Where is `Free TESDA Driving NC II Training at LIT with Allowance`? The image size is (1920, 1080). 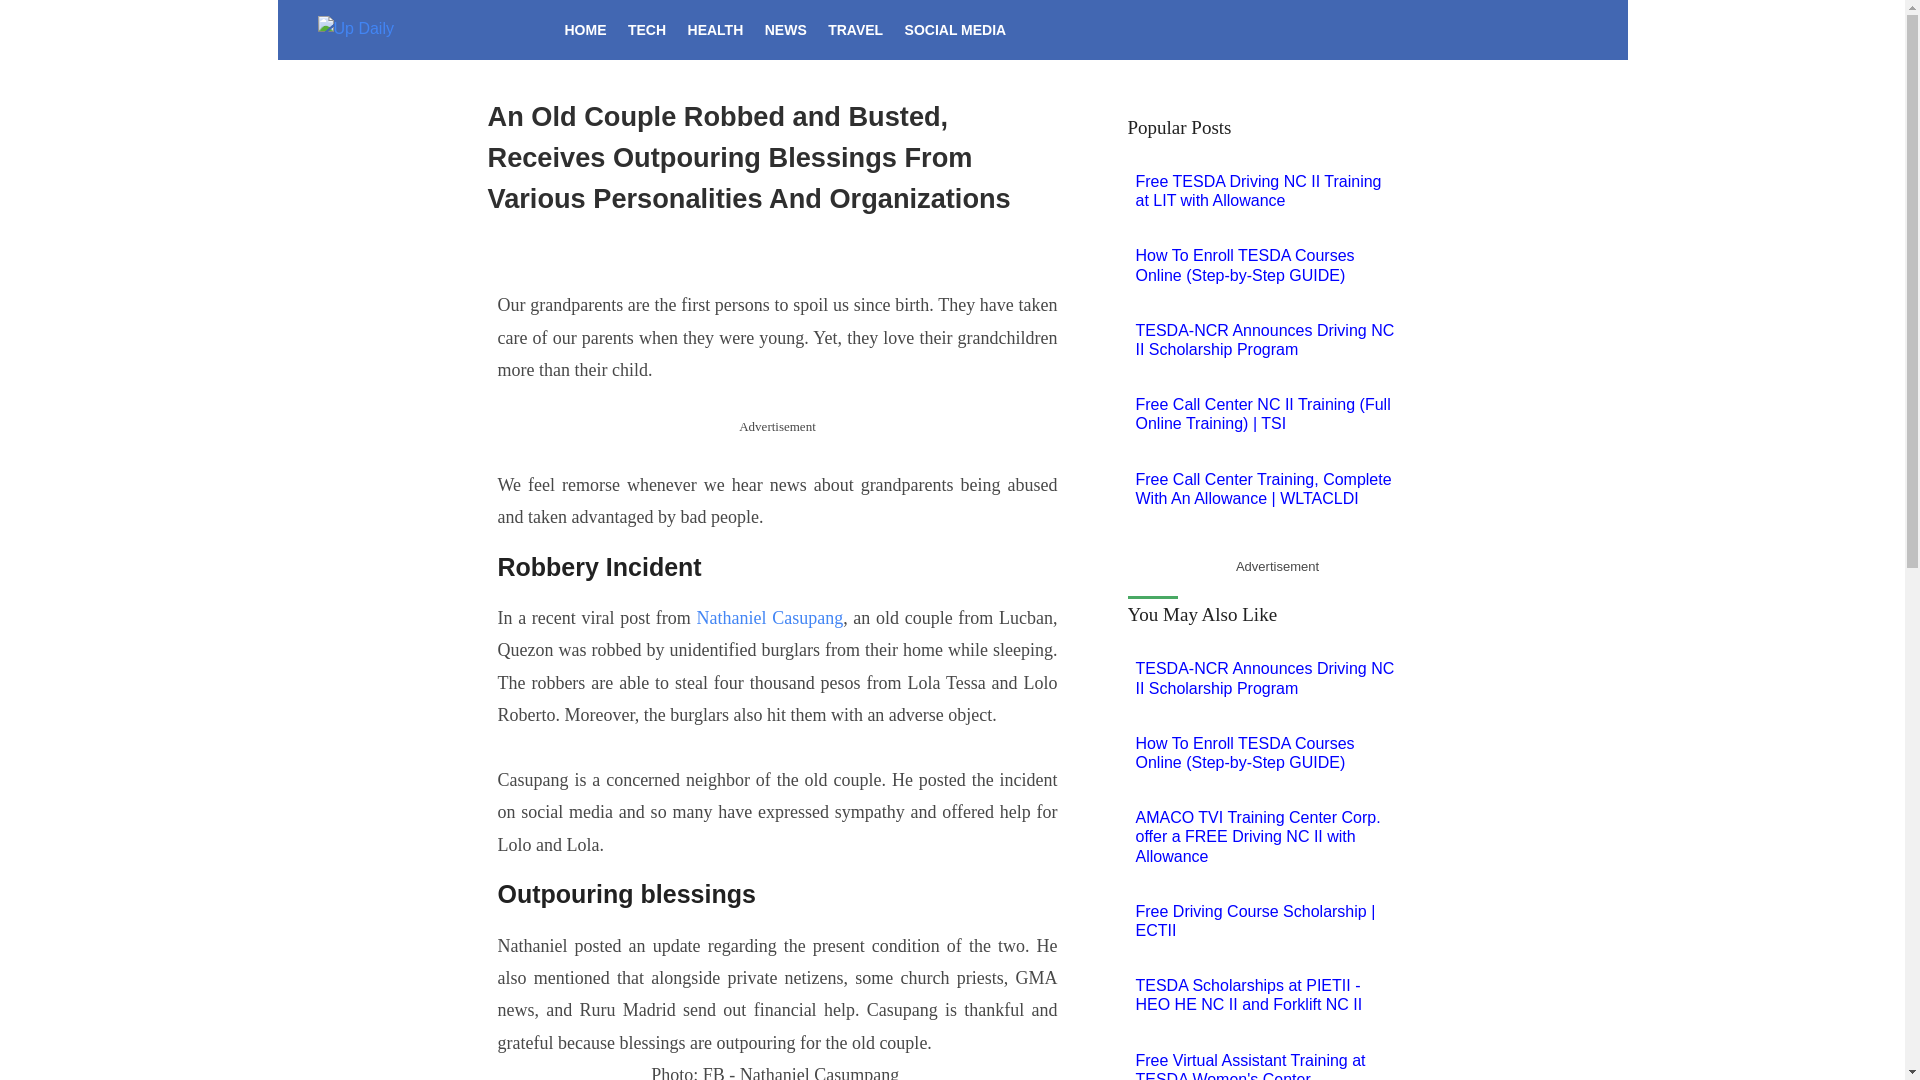 Free TESDA Driving NC II Training at LIT with Allowance is located at coordinates (1272, 190).